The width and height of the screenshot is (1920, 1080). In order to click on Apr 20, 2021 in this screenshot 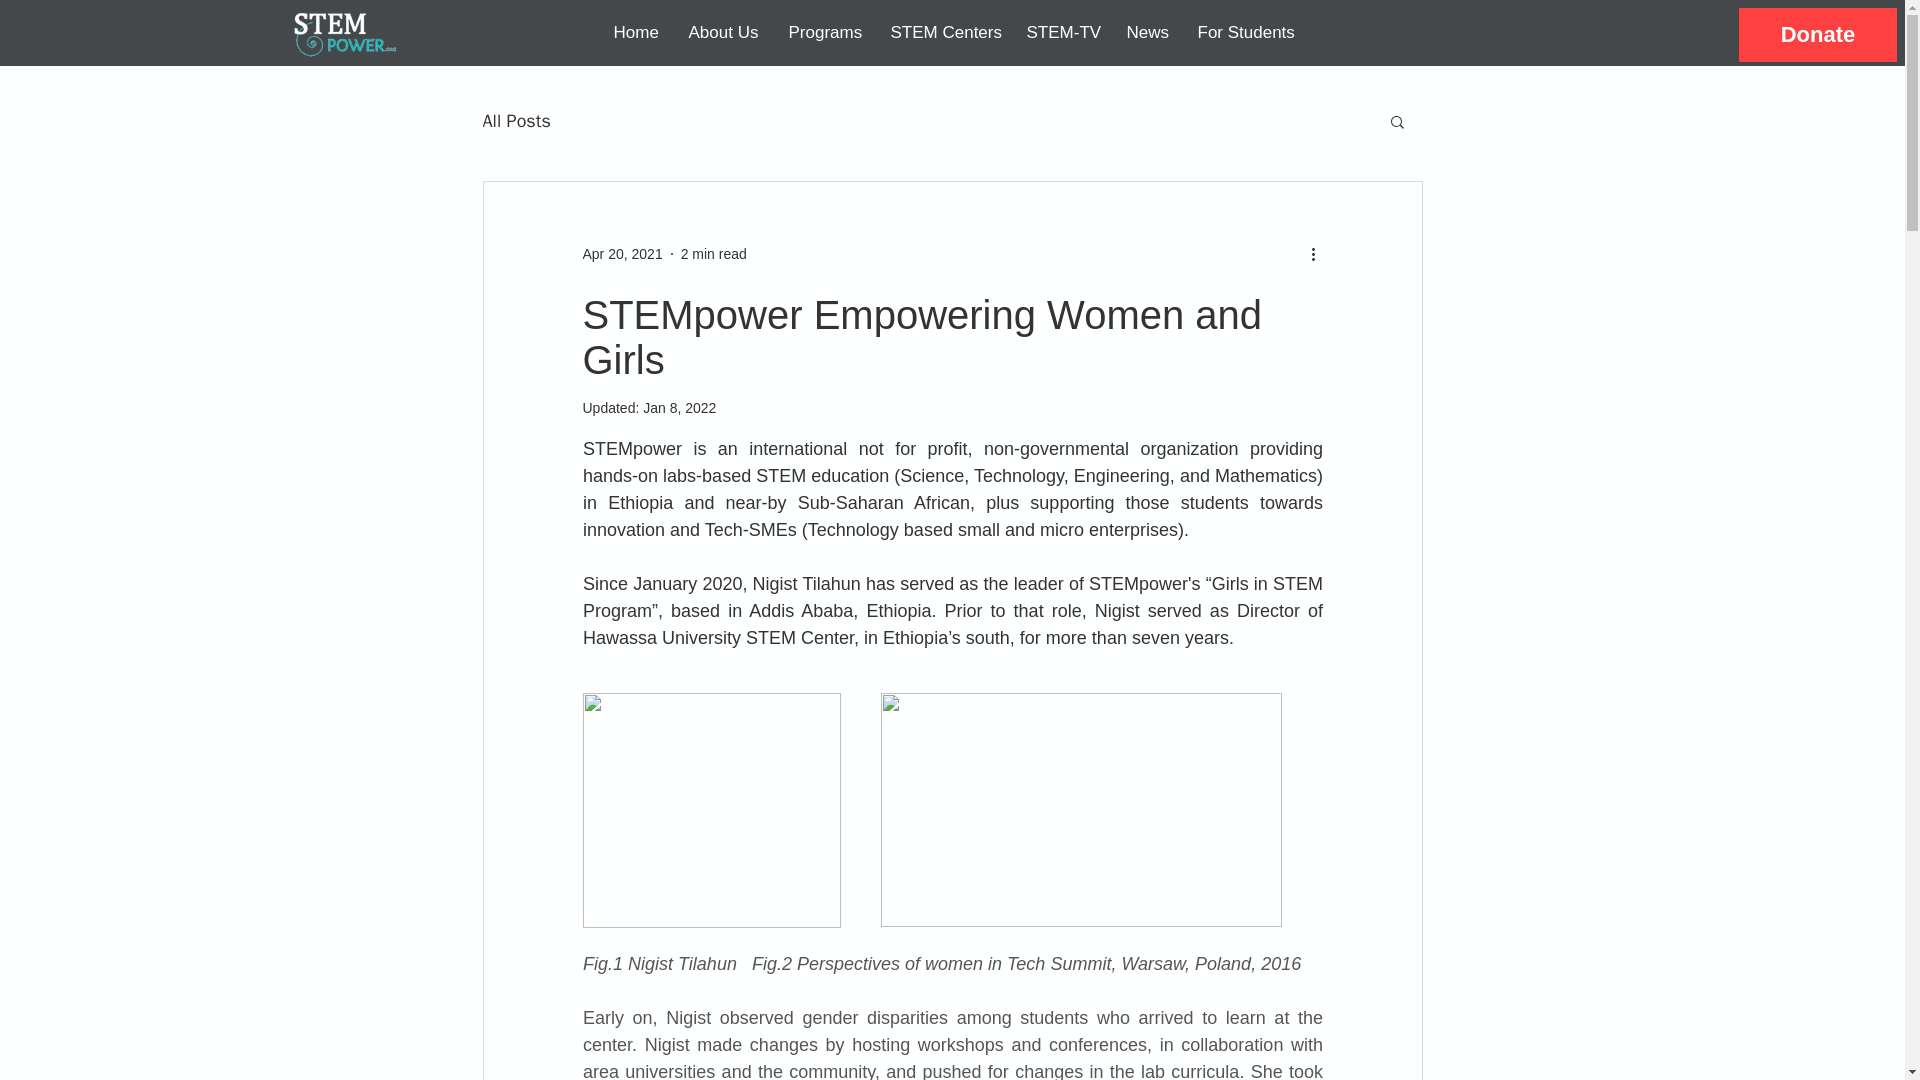, I will do `click(622, 254)`.